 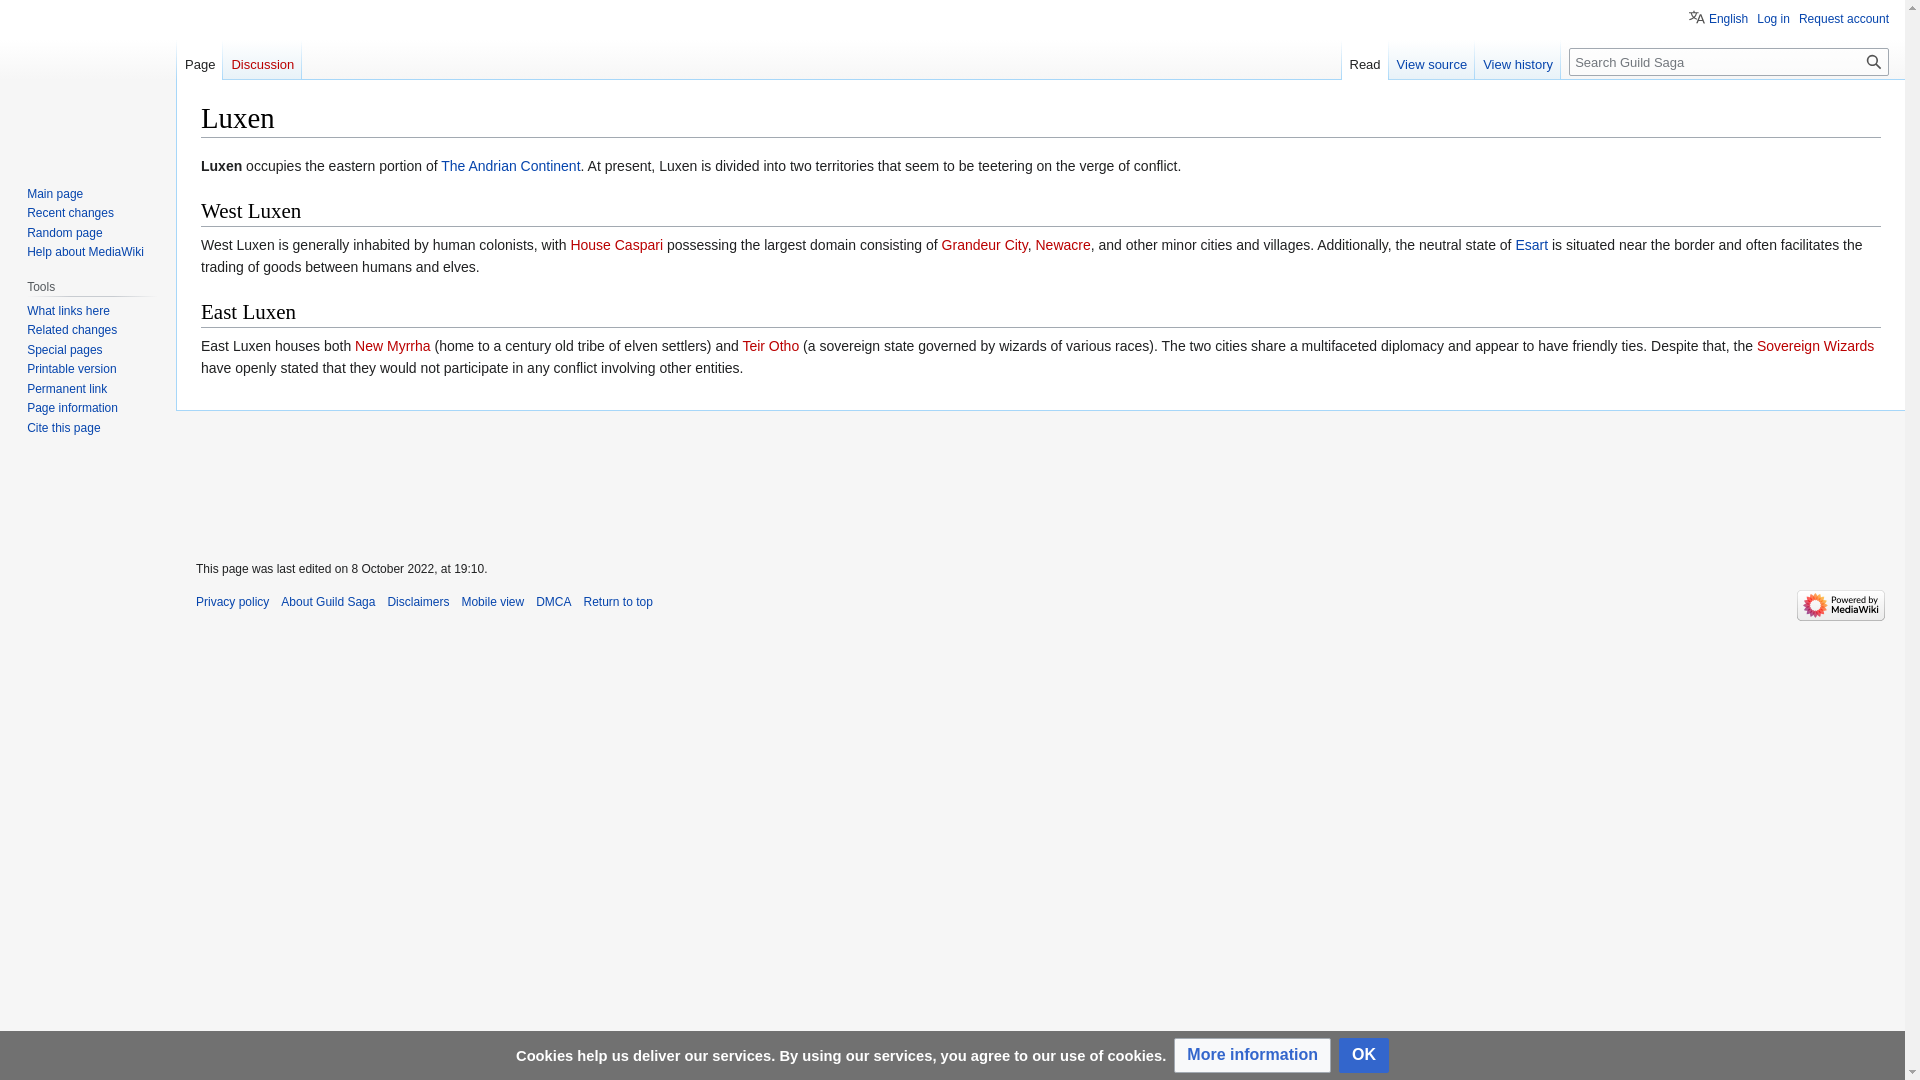 I want to click on Permanent link, so click(x=66, y=389).